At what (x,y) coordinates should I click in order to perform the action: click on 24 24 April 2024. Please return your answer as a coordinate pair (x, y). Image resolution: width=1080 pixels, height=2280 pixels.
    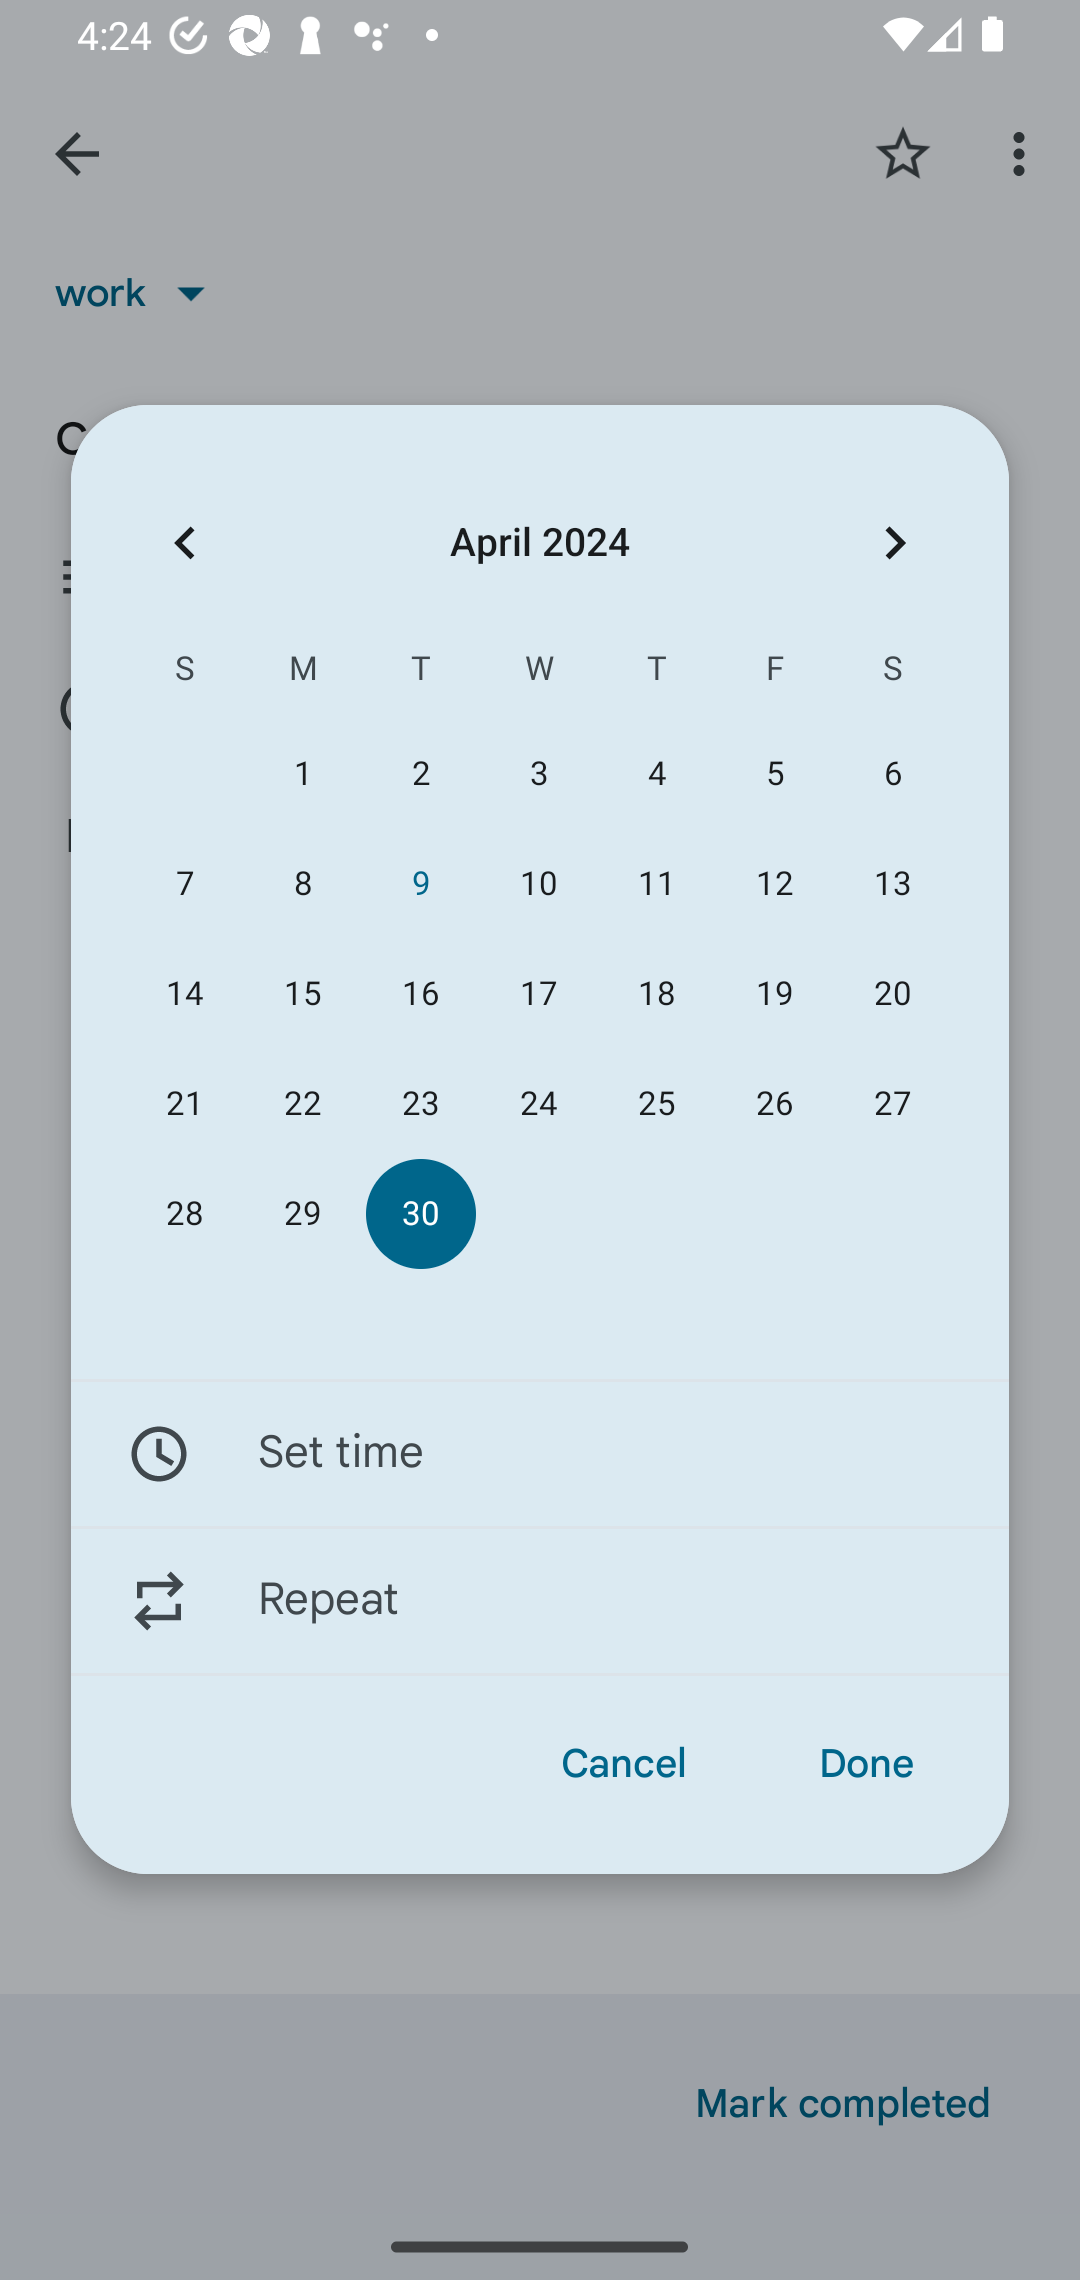
    Looking at the image, I should click on (538, 1103).